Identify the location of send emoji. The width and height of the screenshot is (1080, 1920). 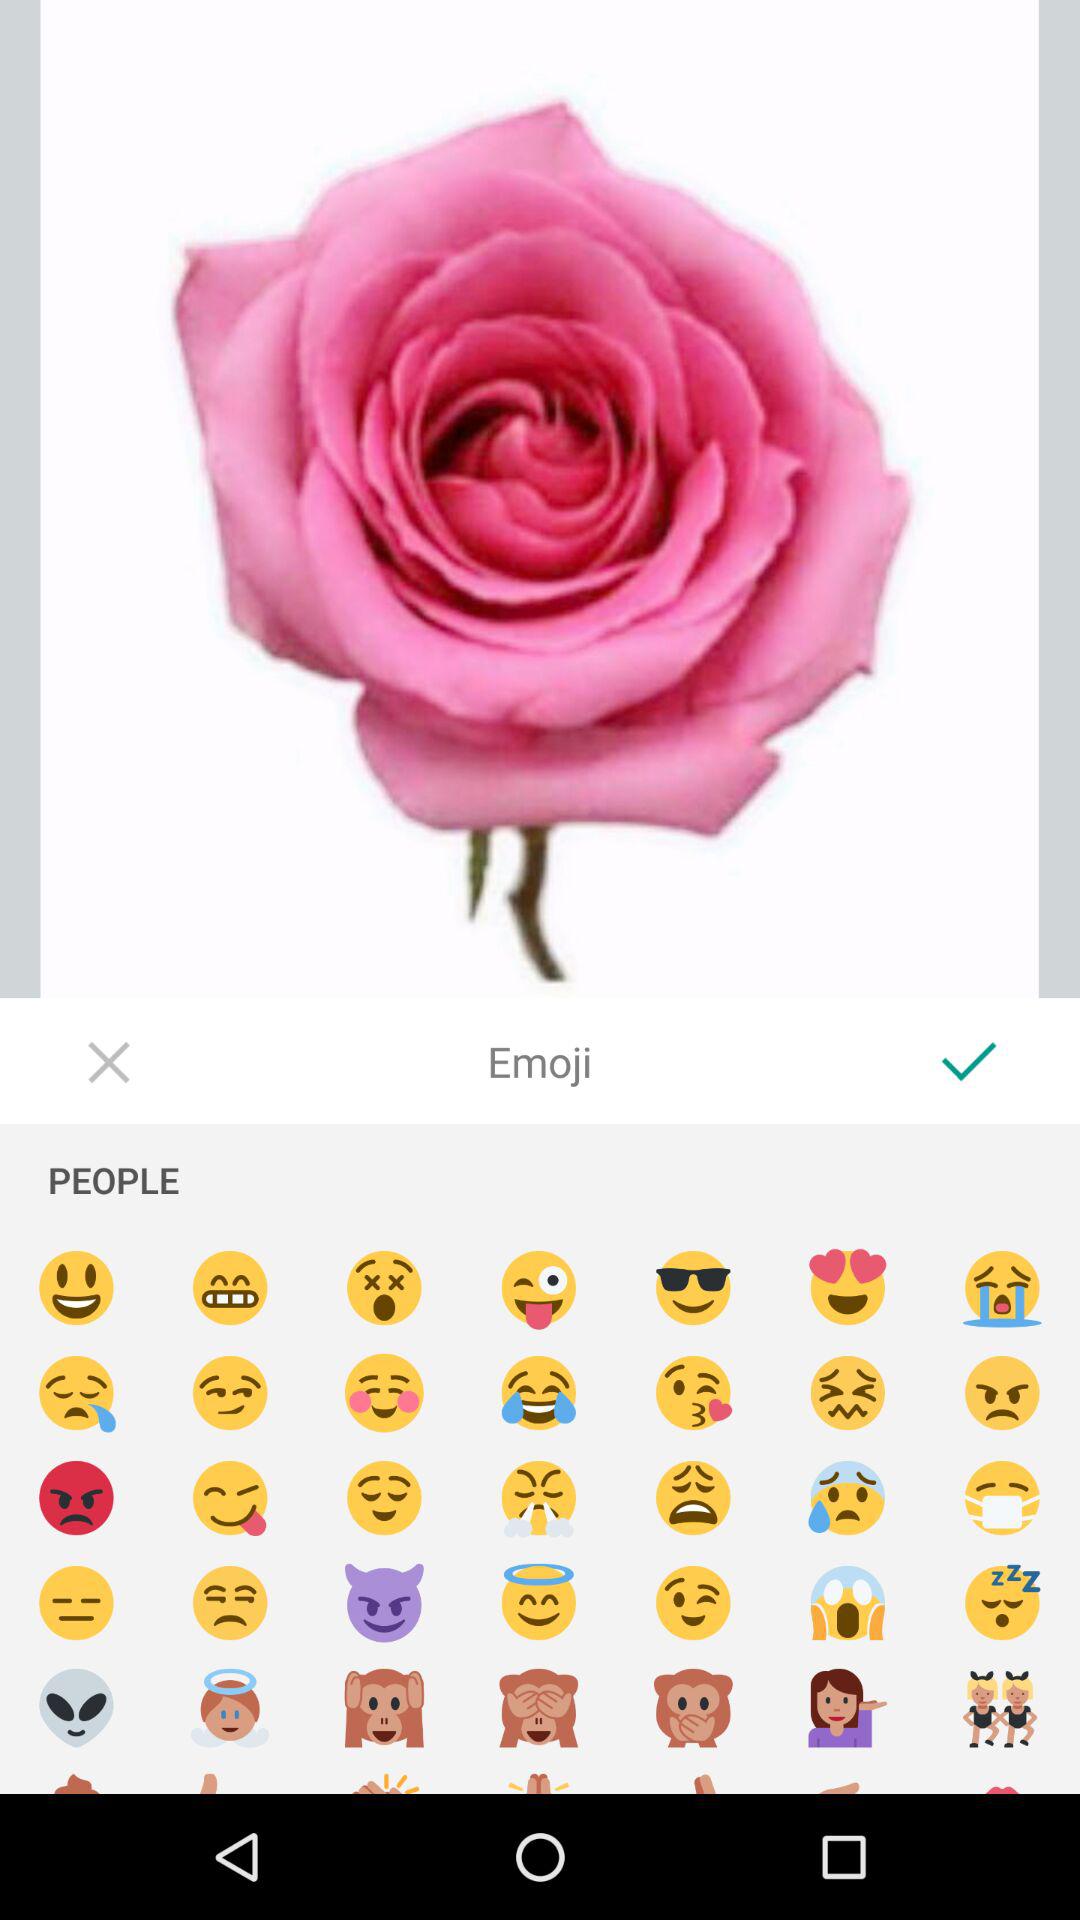
(384, 1708).